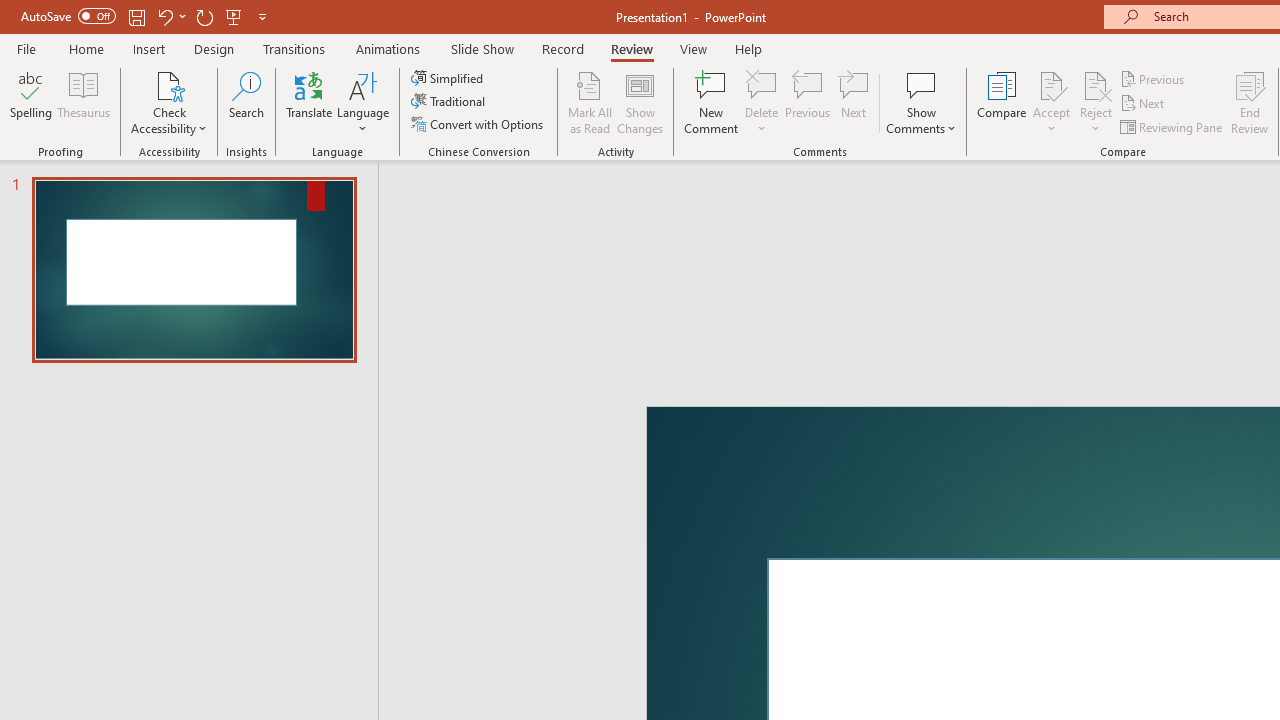 The width and height of the screenshot is (1280, 720). I want to click on Show Changes, so click(640, 102).